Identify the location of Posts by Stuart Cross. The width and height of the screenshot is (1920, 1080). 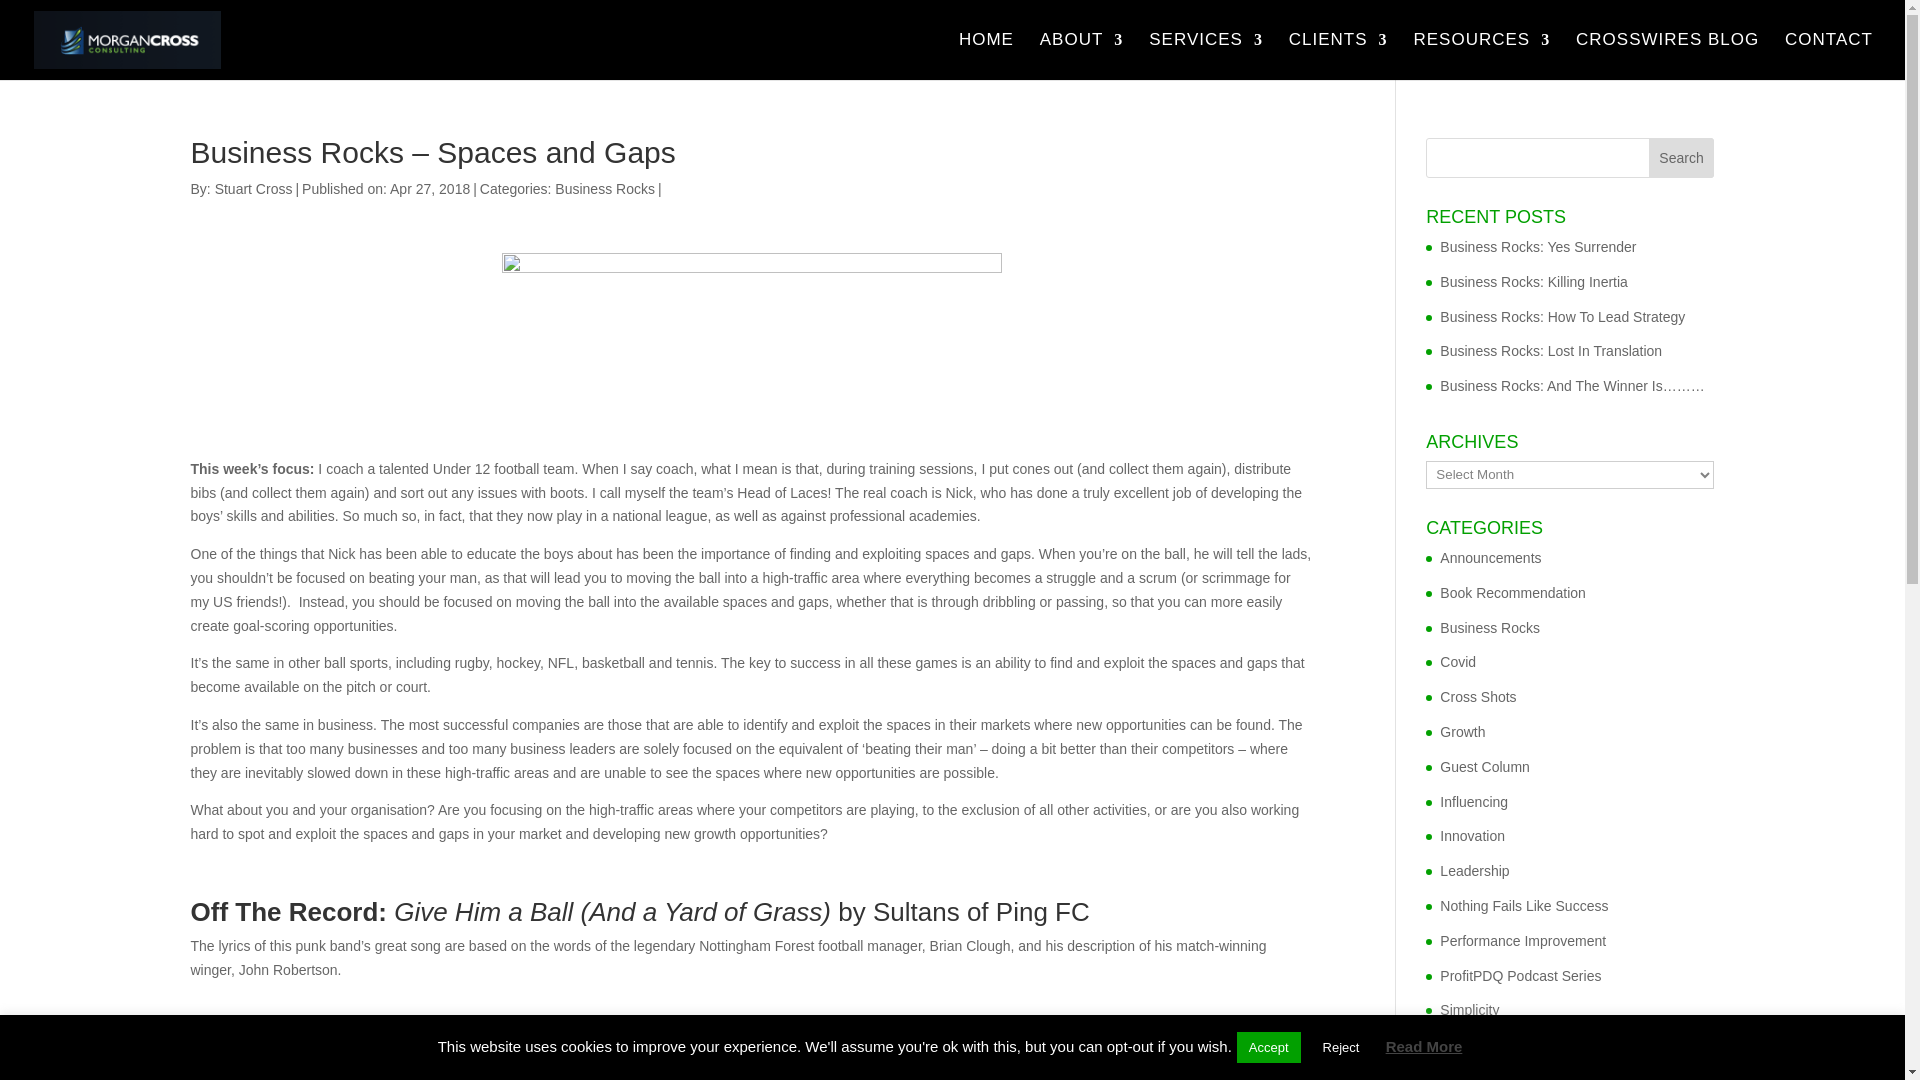
(254, 188).